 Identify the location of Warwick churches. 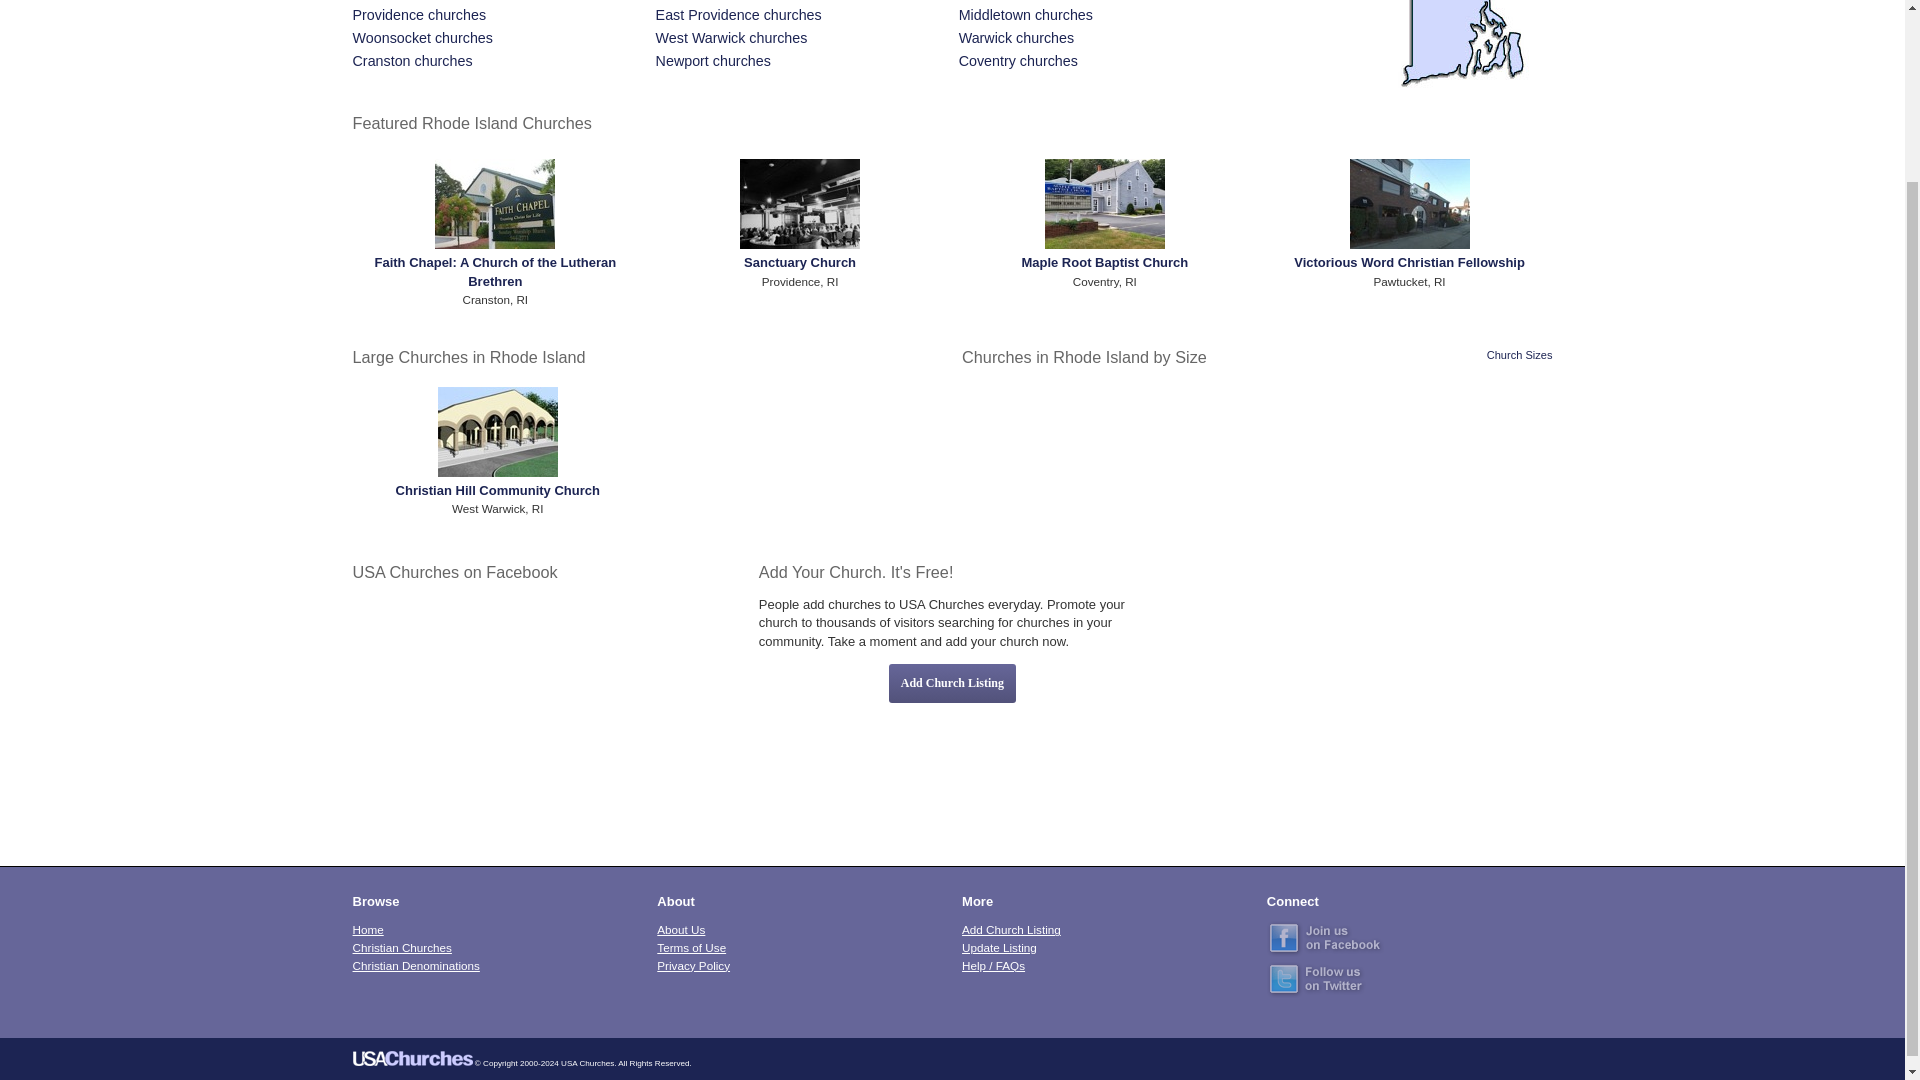
(1016, 38).